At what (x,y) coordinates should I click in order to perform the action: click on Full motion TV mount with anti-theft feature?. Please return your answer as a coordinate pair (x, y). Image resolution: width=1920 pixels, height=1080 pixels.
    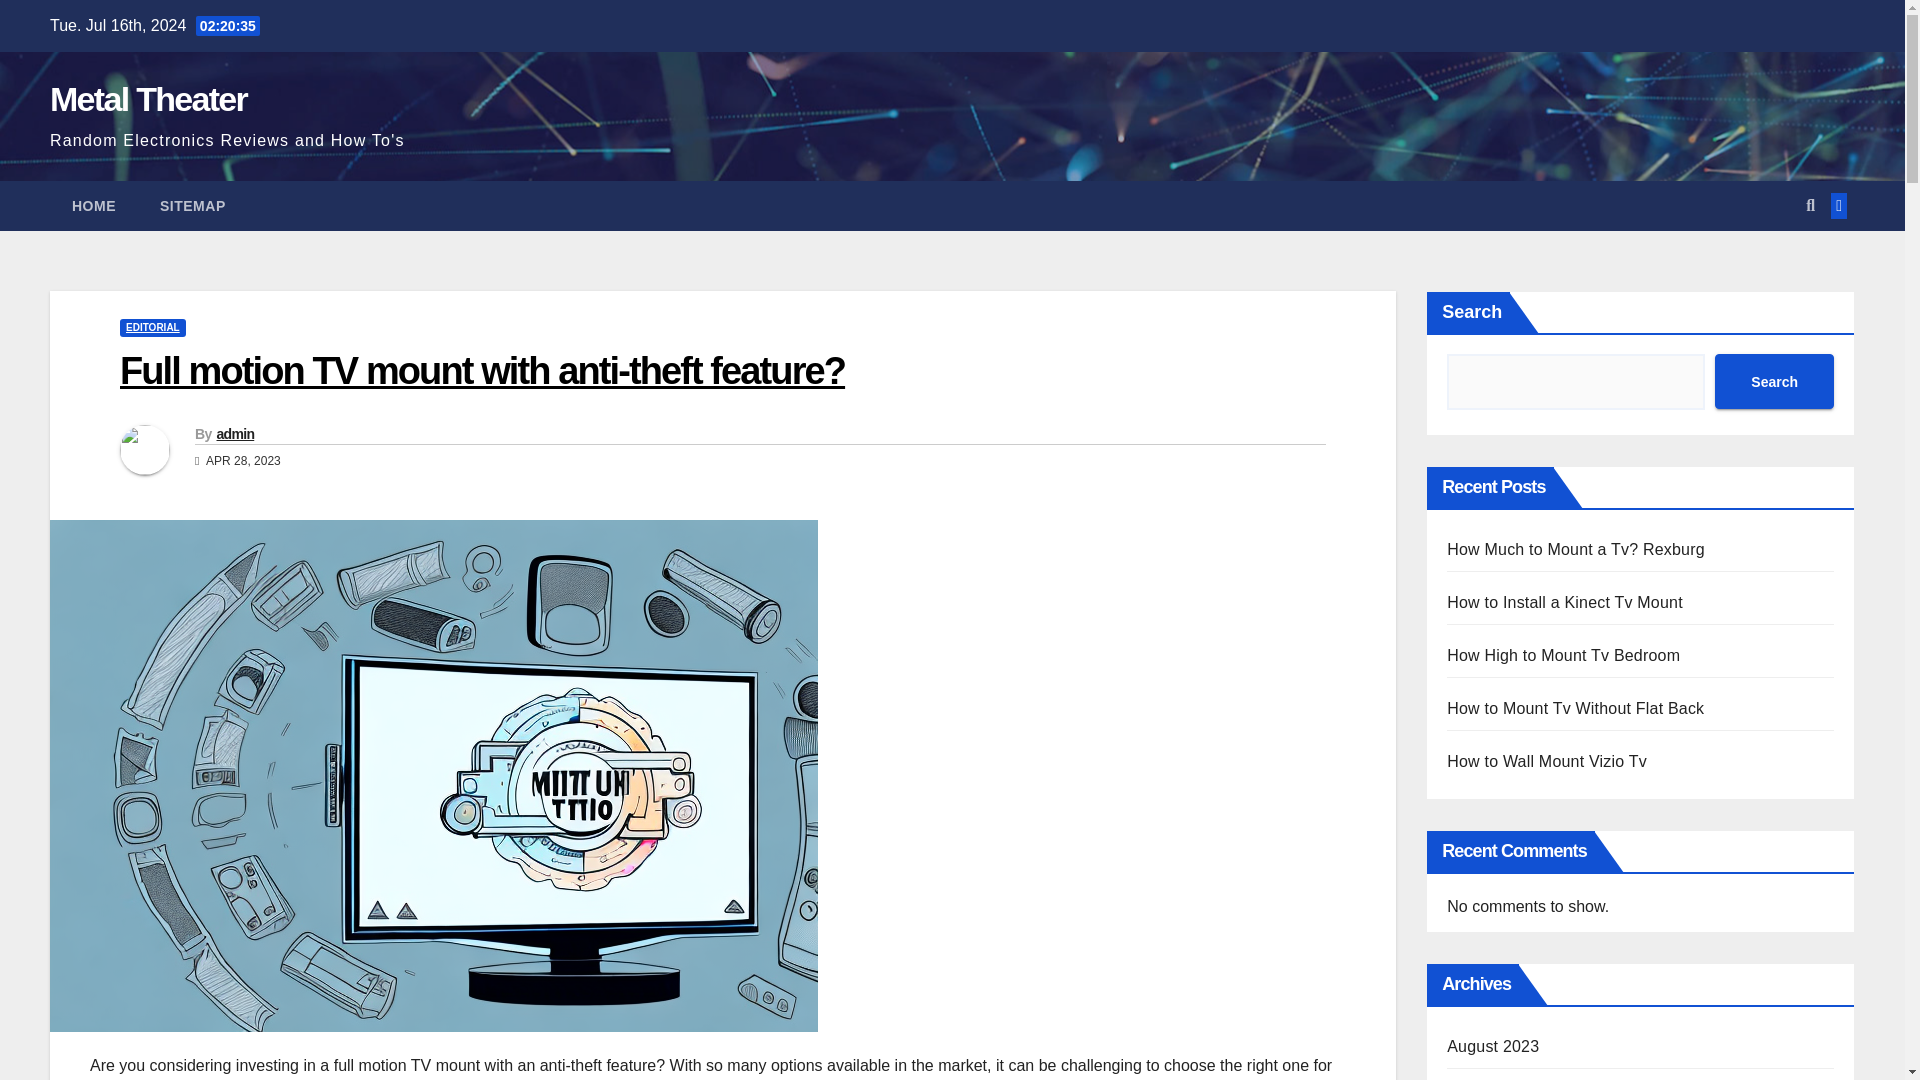
    Looking at the image, I should click on (482, 370).